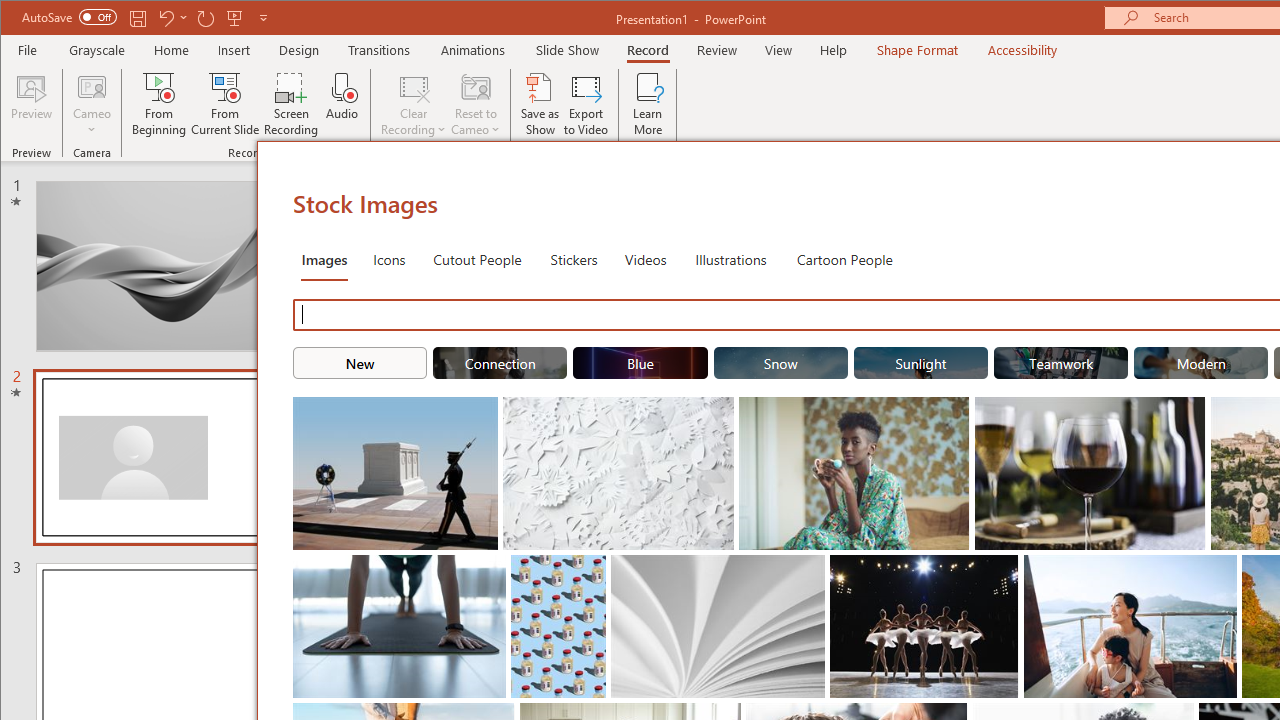 Image resolution: width=1280 pixels, height=720 pixels. Describe the element at coordinates (500, 362) in the screenshot. I see `"Connection" Stock Images.` at that location.